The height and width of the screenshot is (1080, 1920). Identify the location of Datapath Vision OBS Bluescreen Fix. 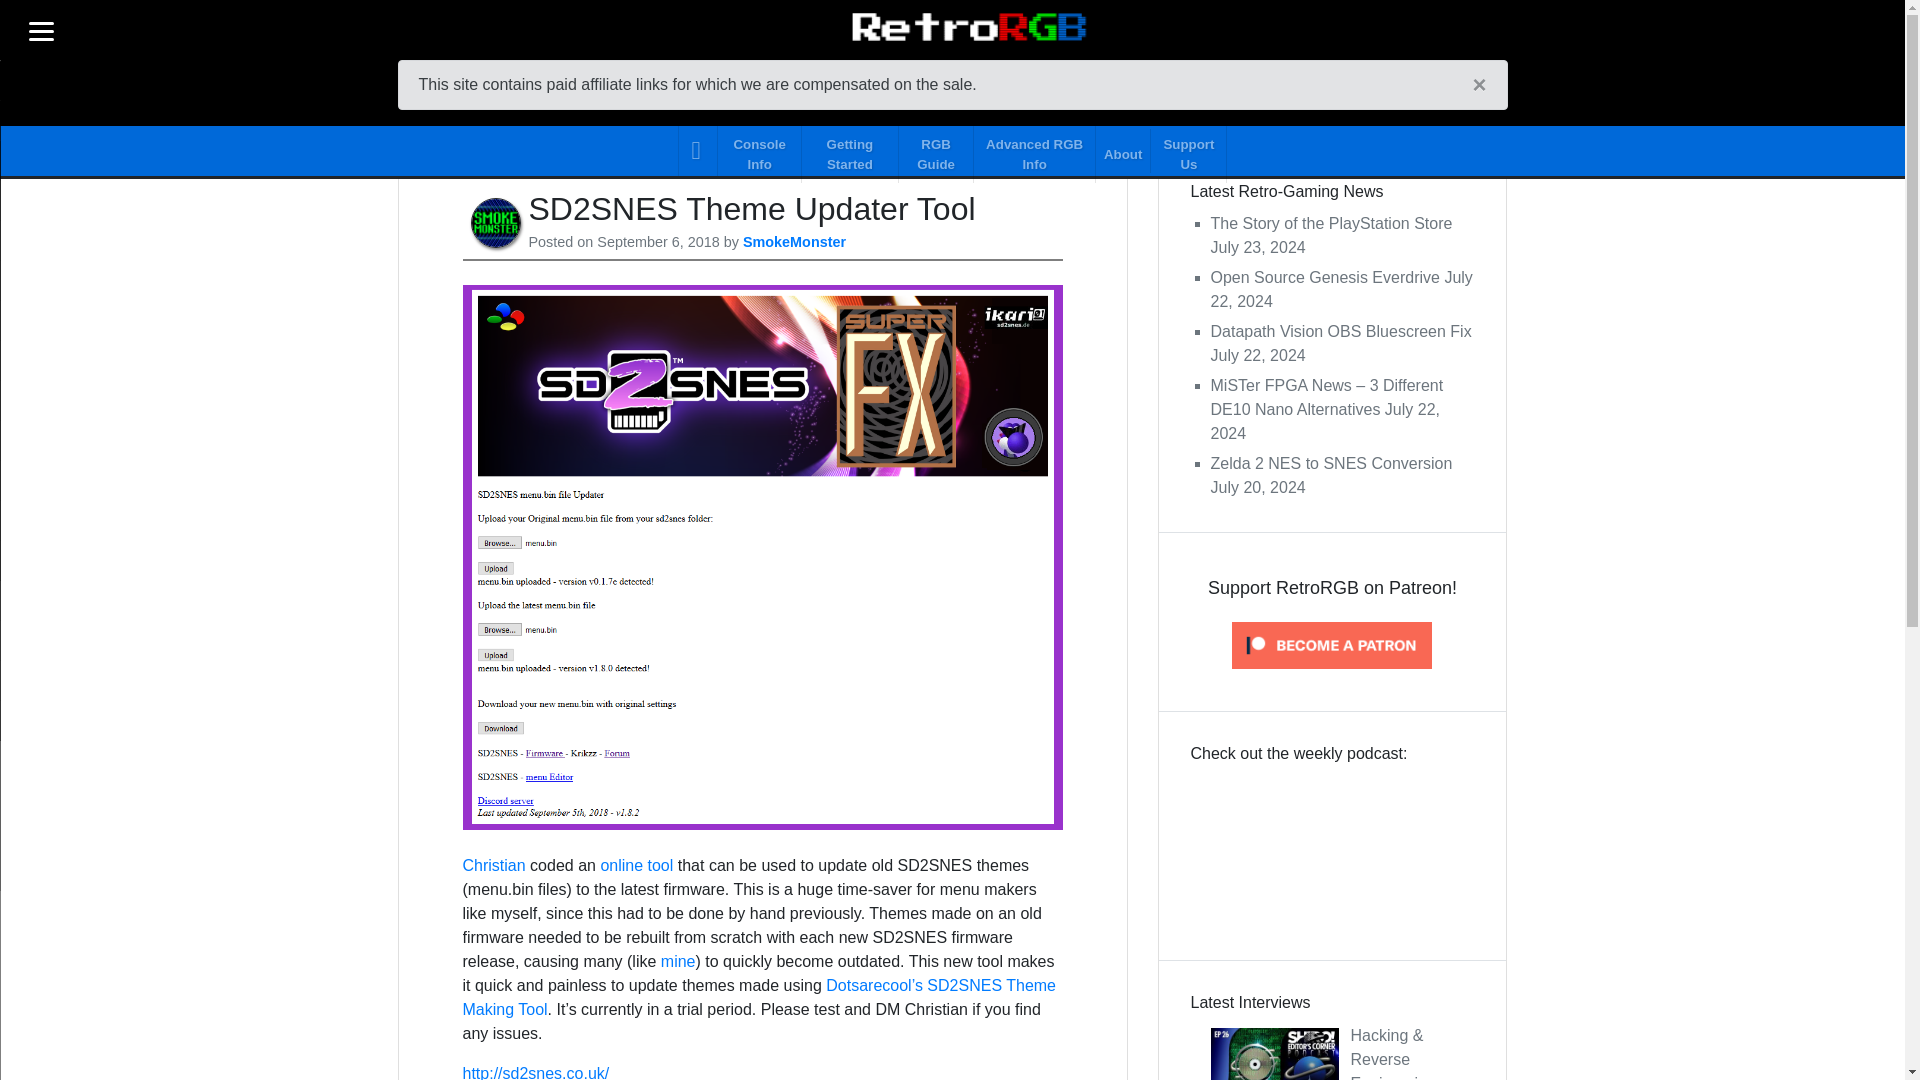
(1340, 331).